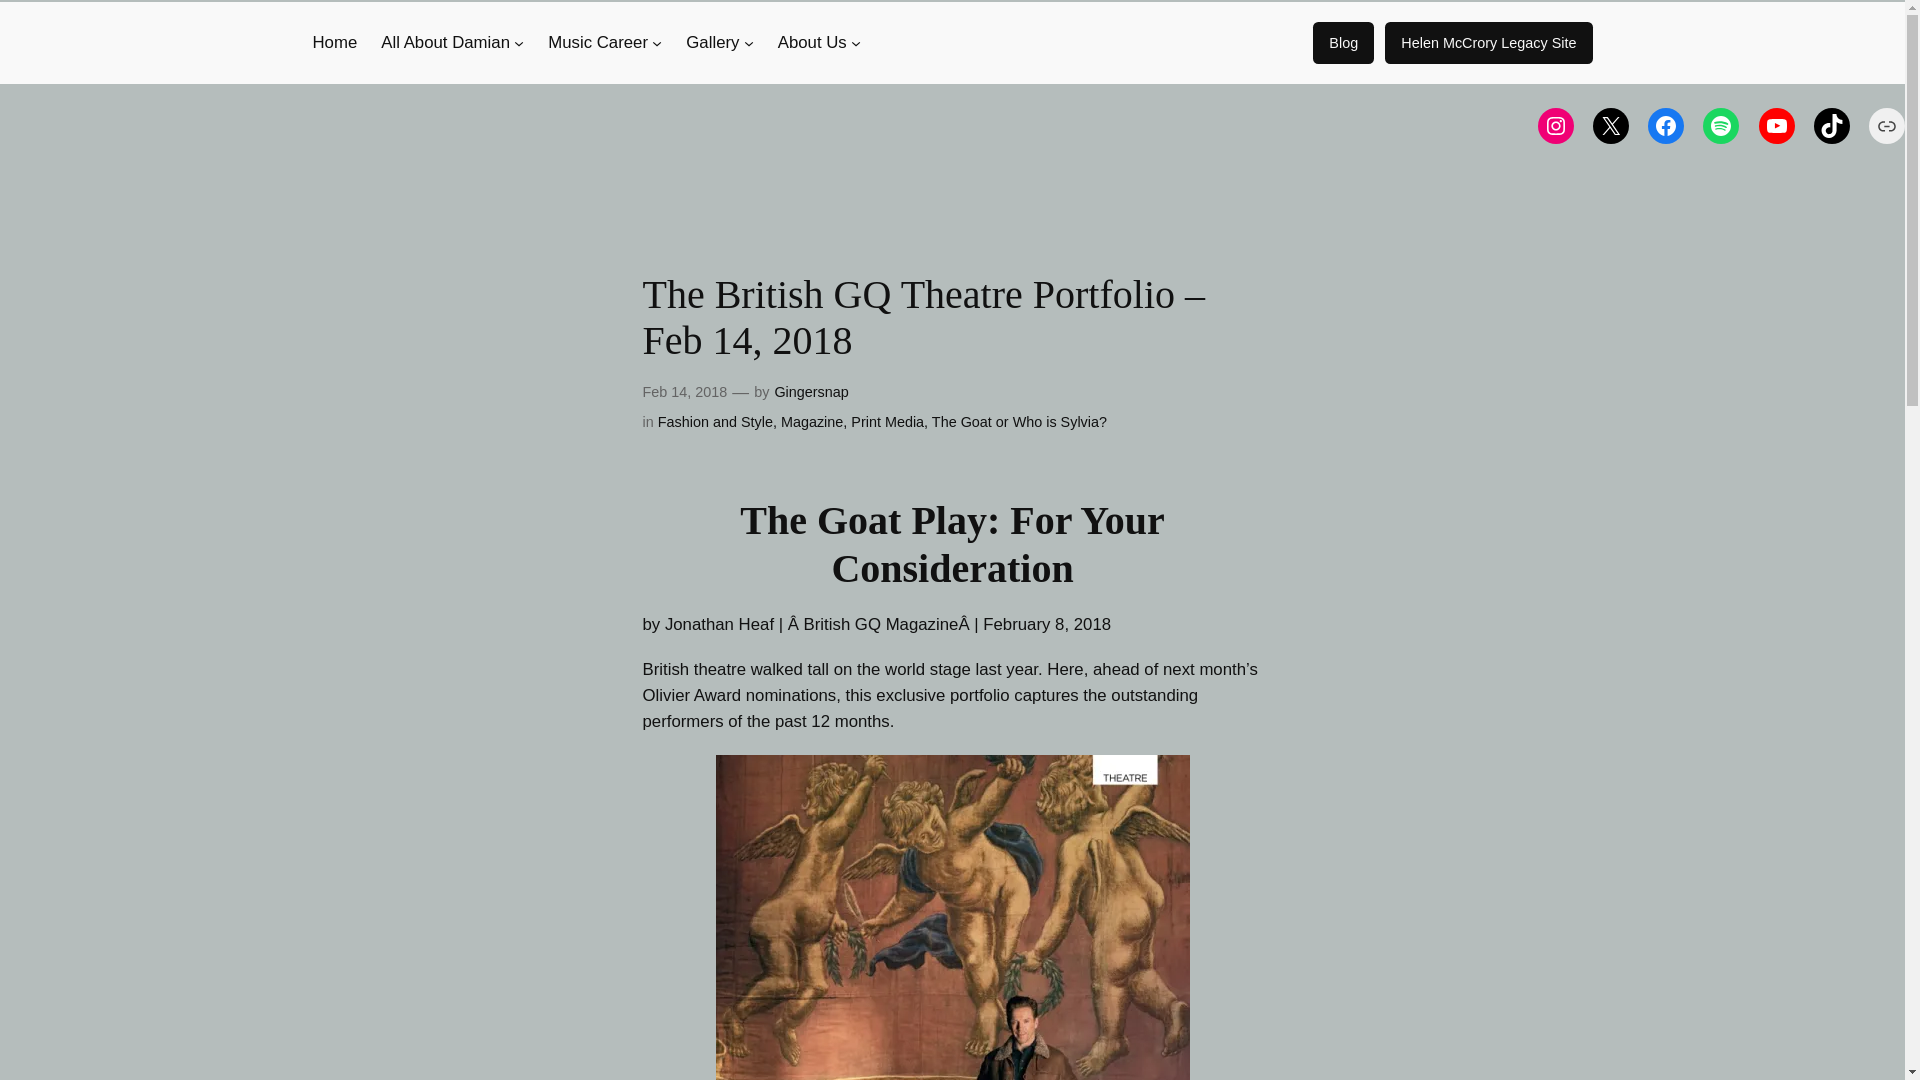  What do you see at coordinates (812, 43) in the screenshot?
I see `About Us` at bounding box center [812, 43].